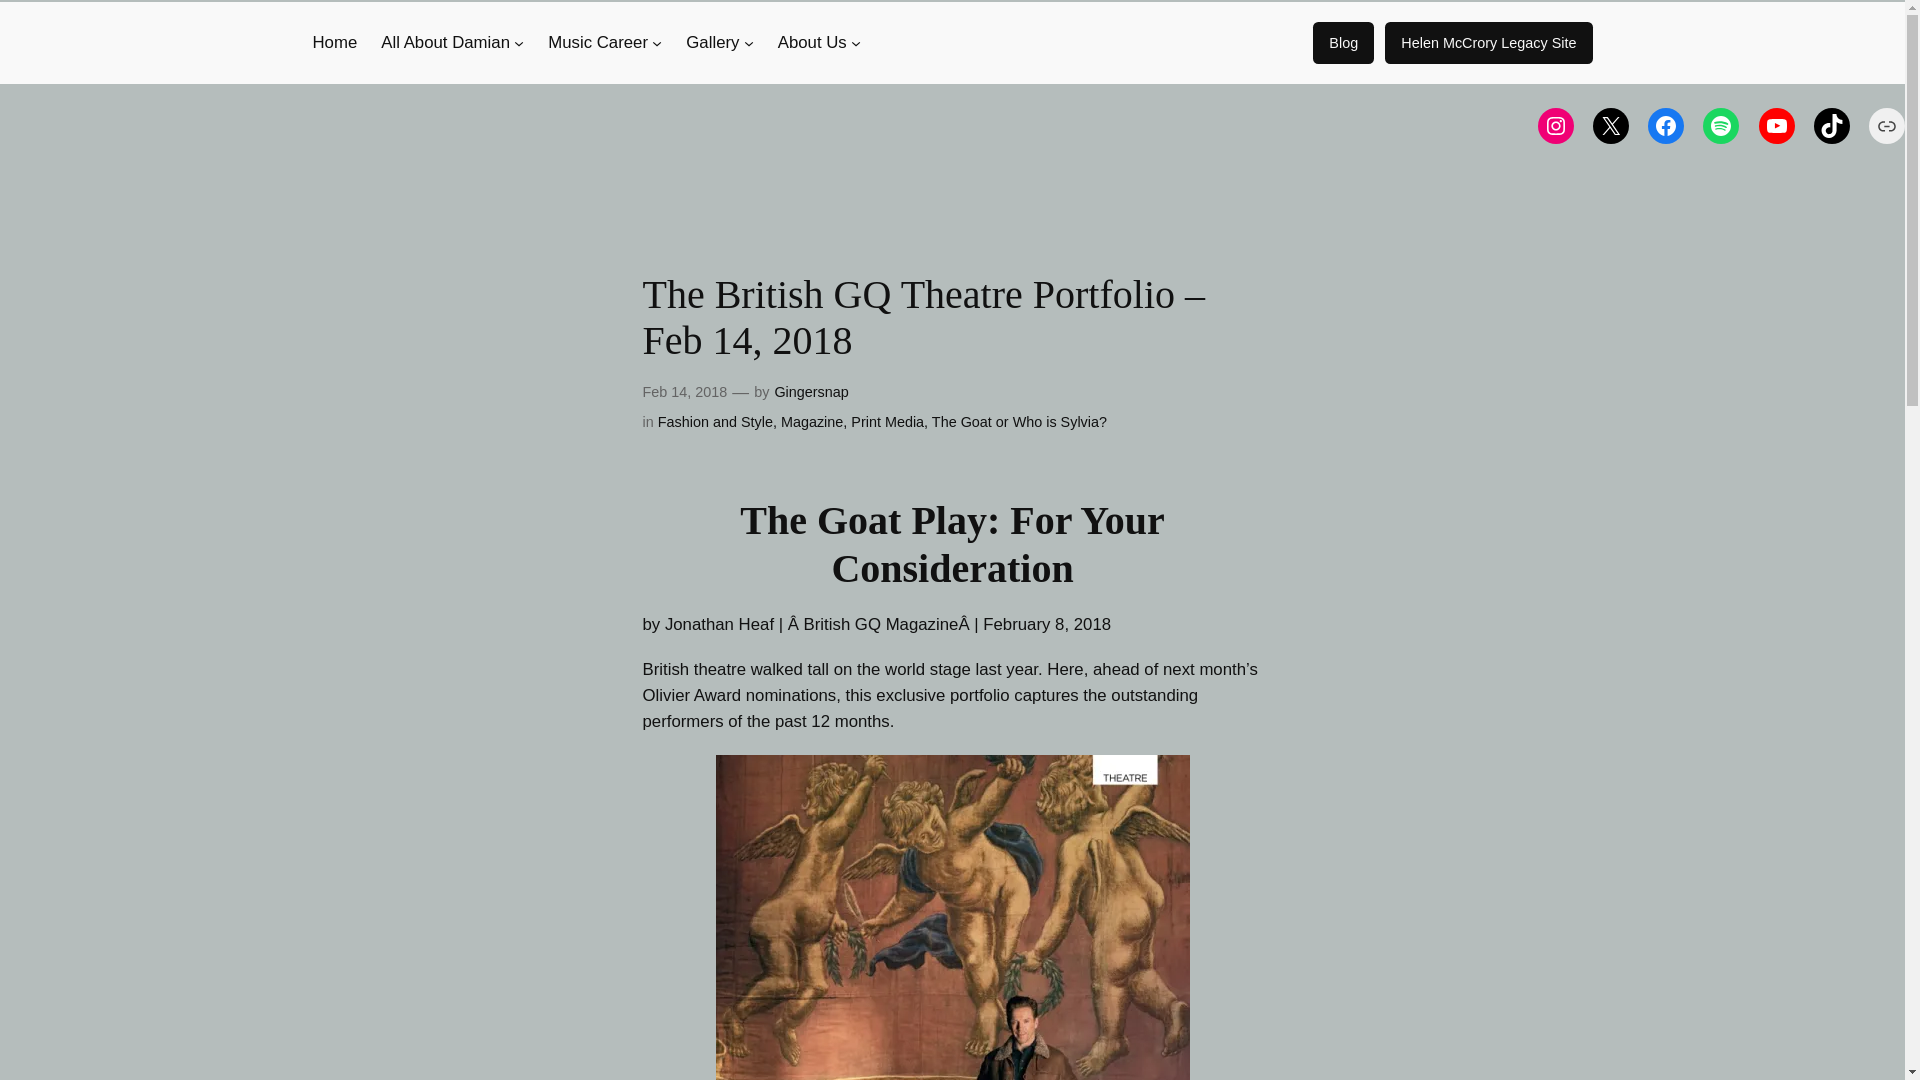  What do you see at coordinates (812, 43) in the screenshot?
I see `About Us` at bounding box center [812, 43].